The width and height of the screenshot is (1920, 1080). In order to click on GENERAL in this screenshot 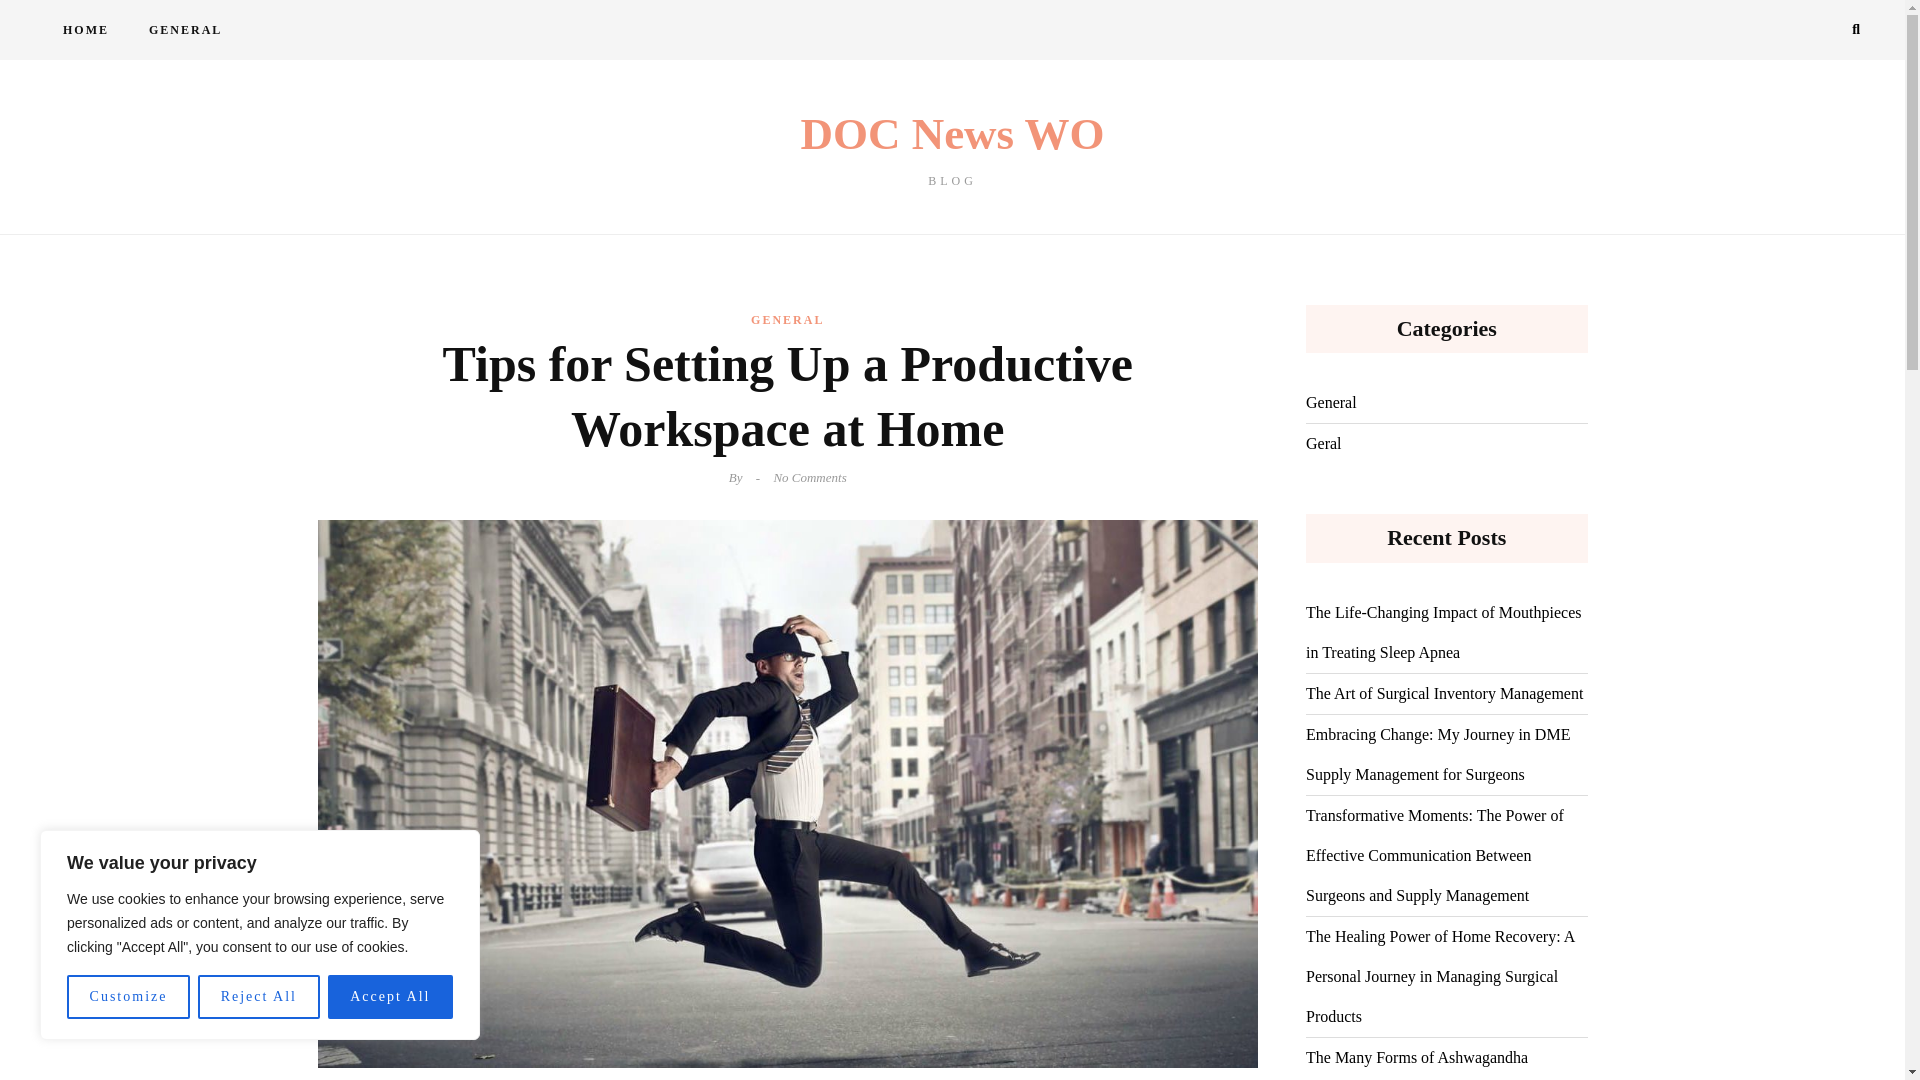, I will do `click(786, 319)`.